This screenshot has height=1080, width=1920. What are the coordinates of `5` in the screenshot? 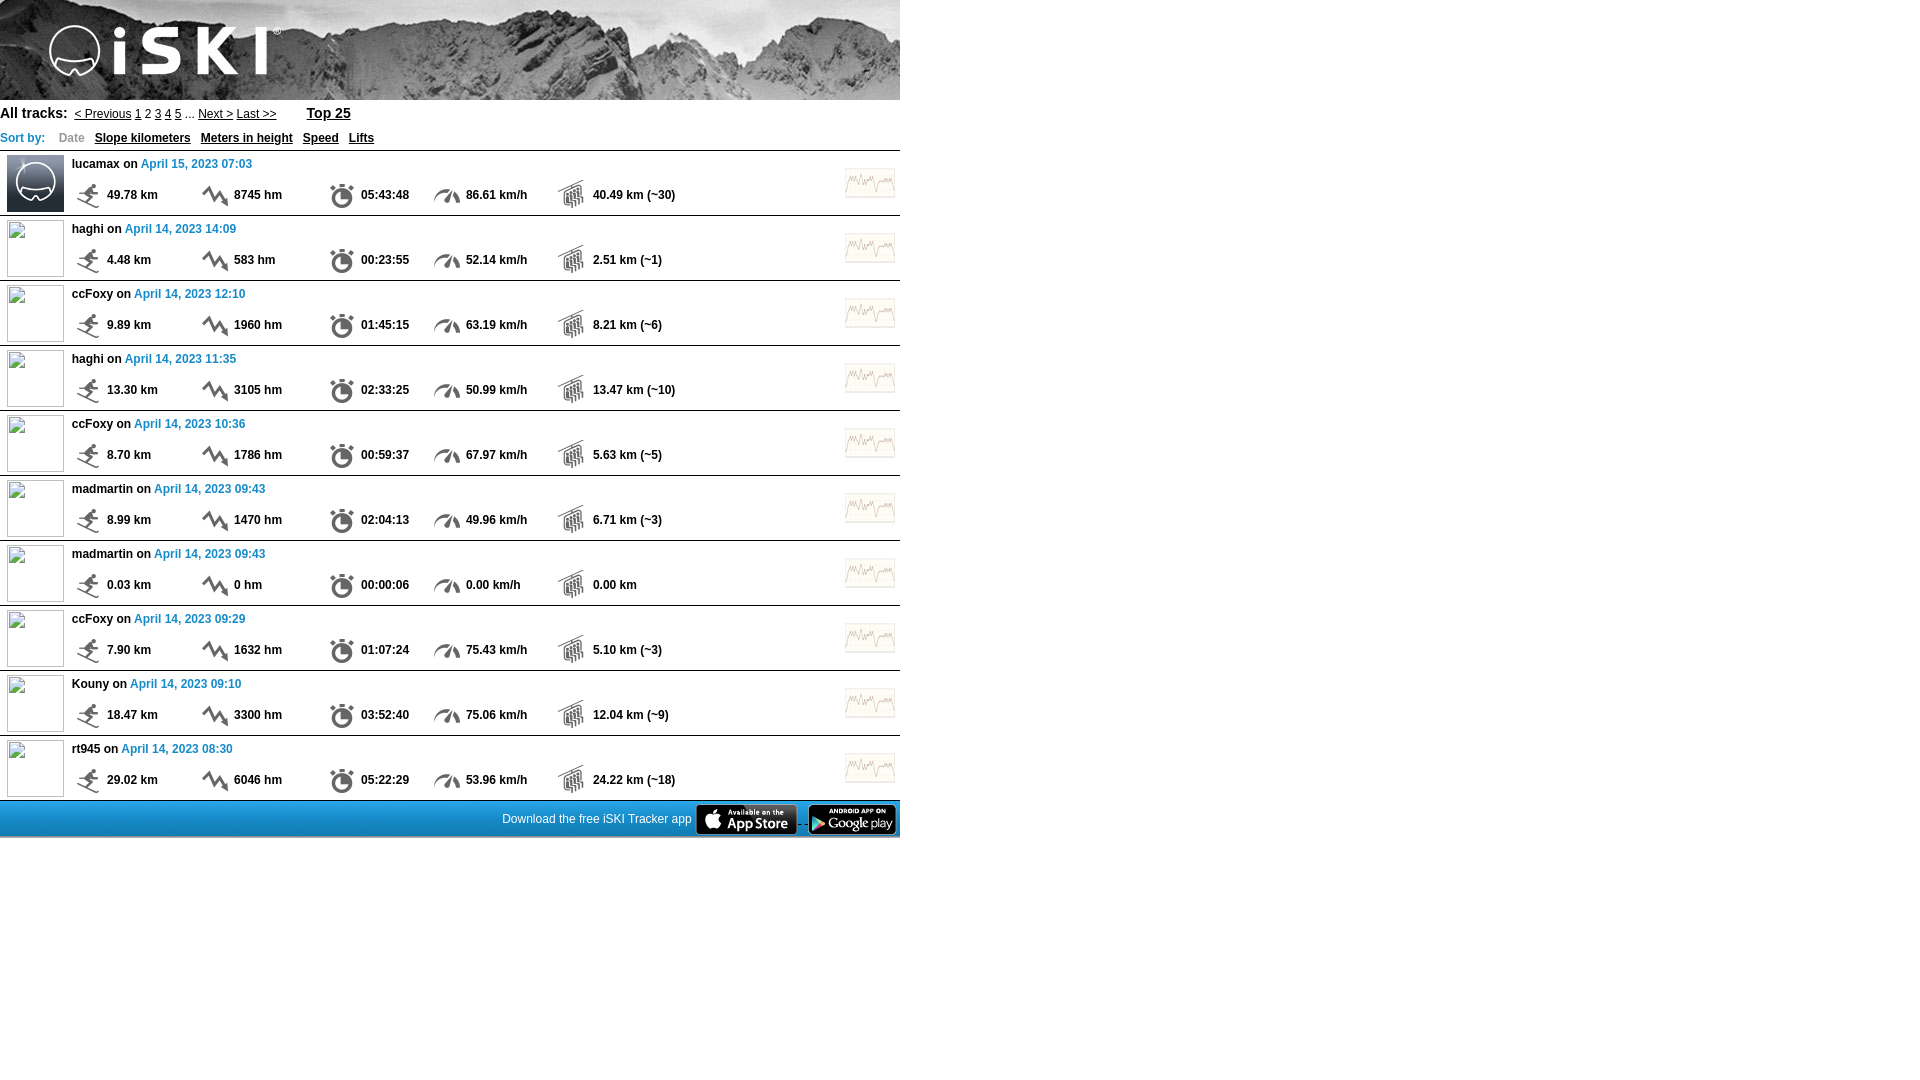 It's located at (178, 113).